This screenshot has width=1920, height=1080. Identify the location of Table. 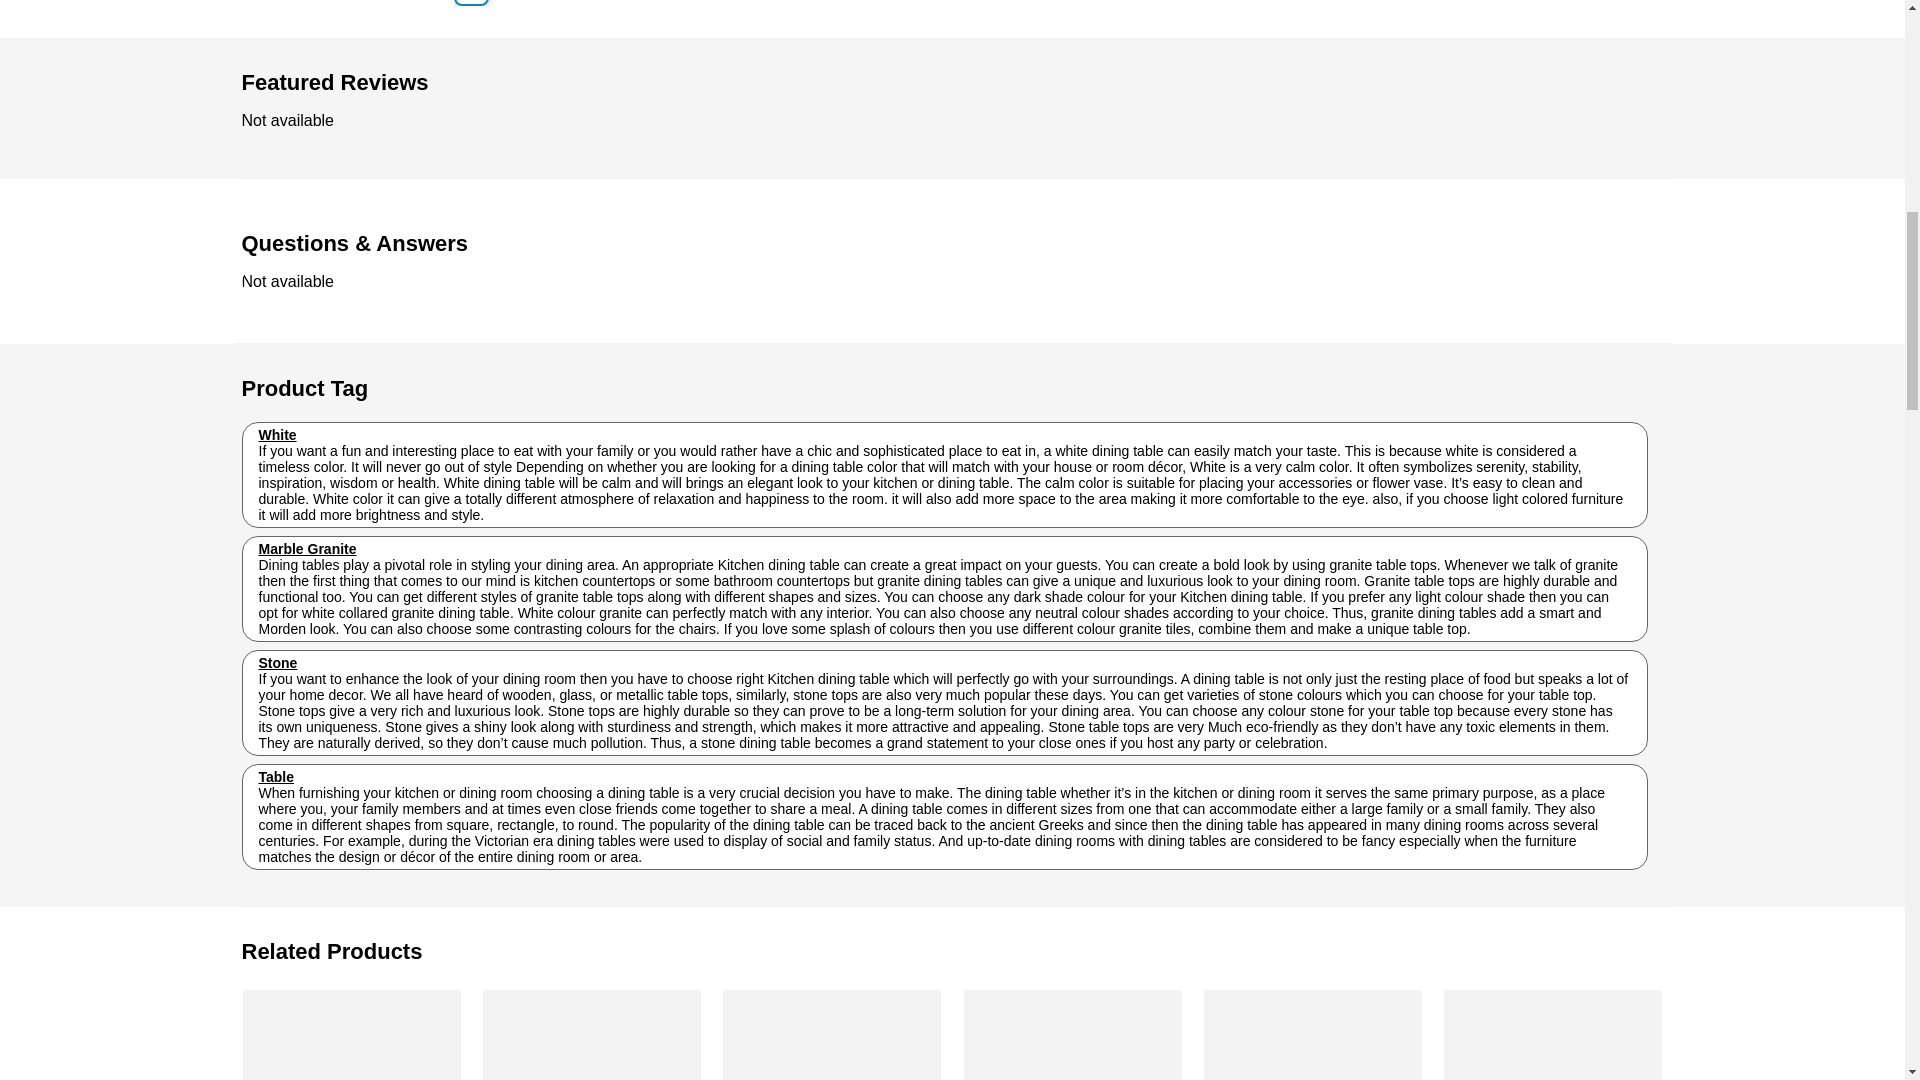
(275, 776).